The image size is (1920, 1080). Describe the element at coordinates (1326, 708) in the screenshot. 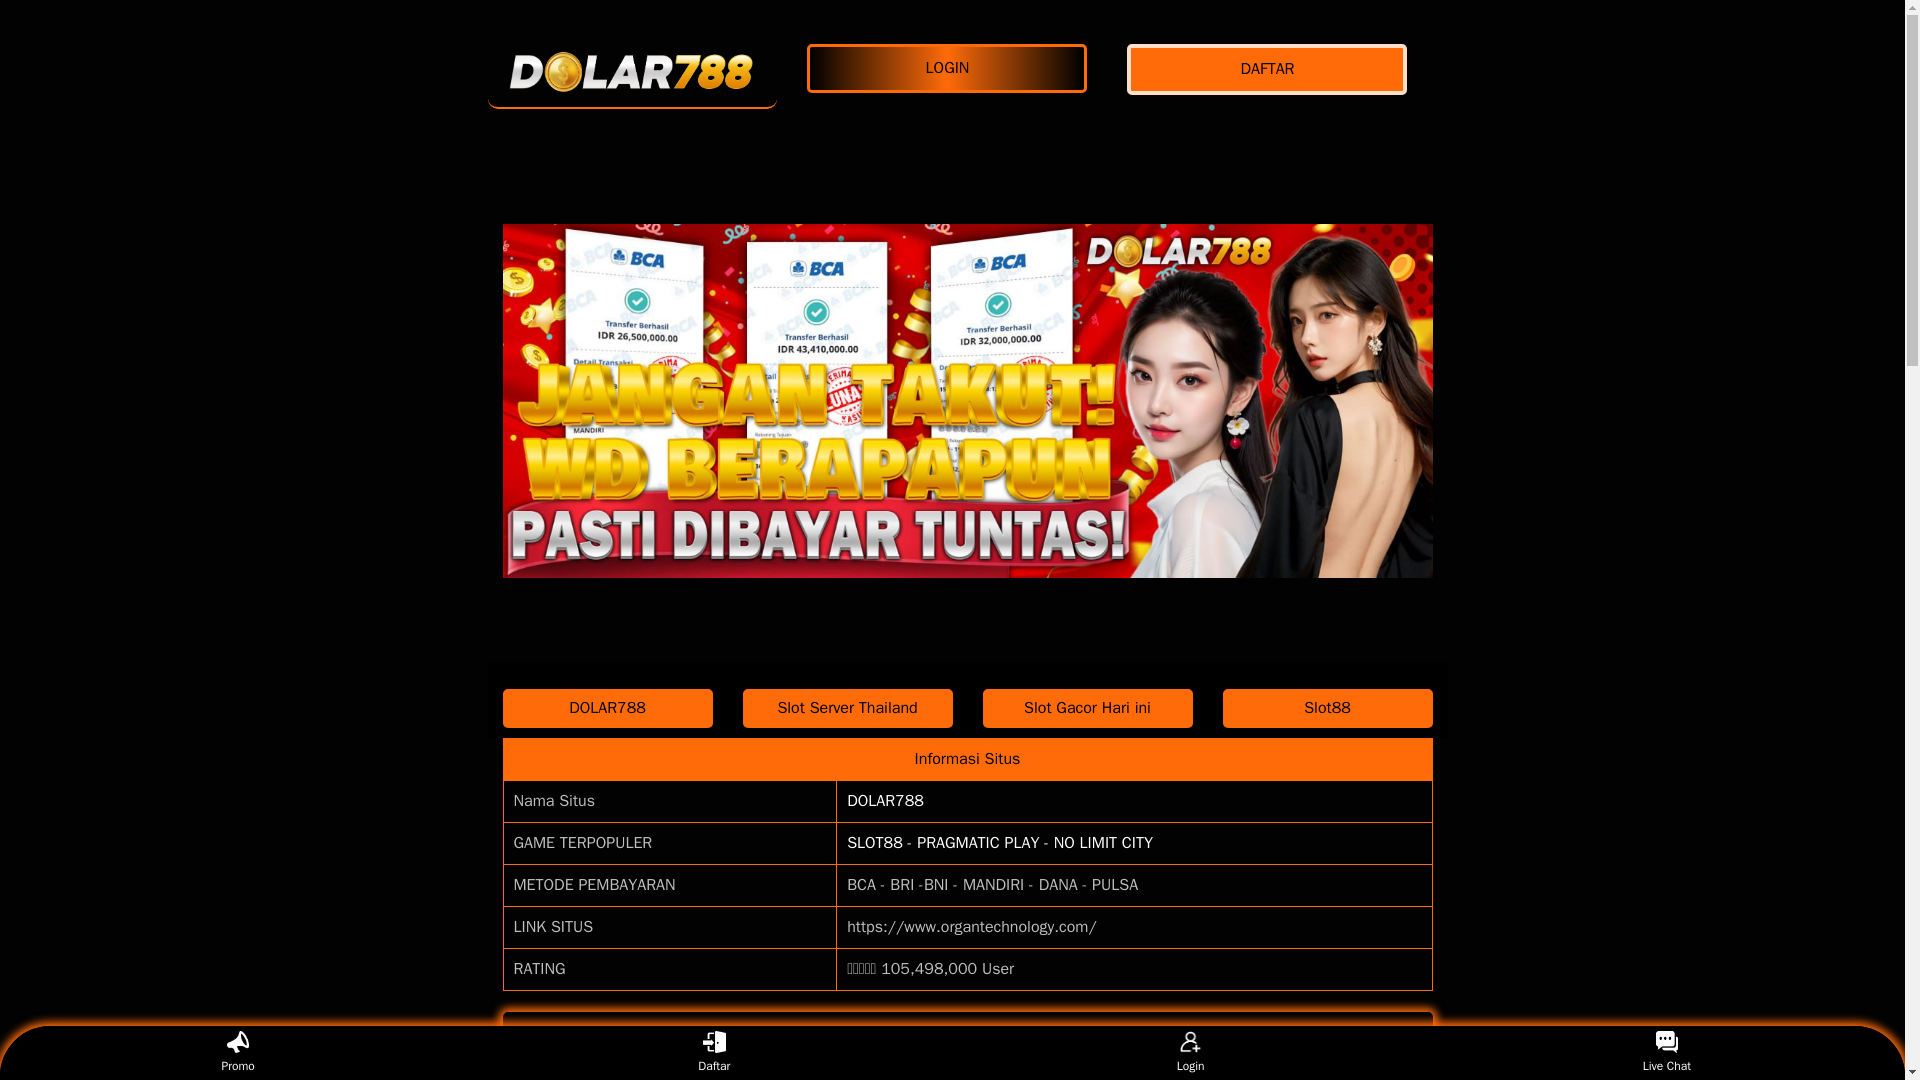

I see `Slot88` at that location.